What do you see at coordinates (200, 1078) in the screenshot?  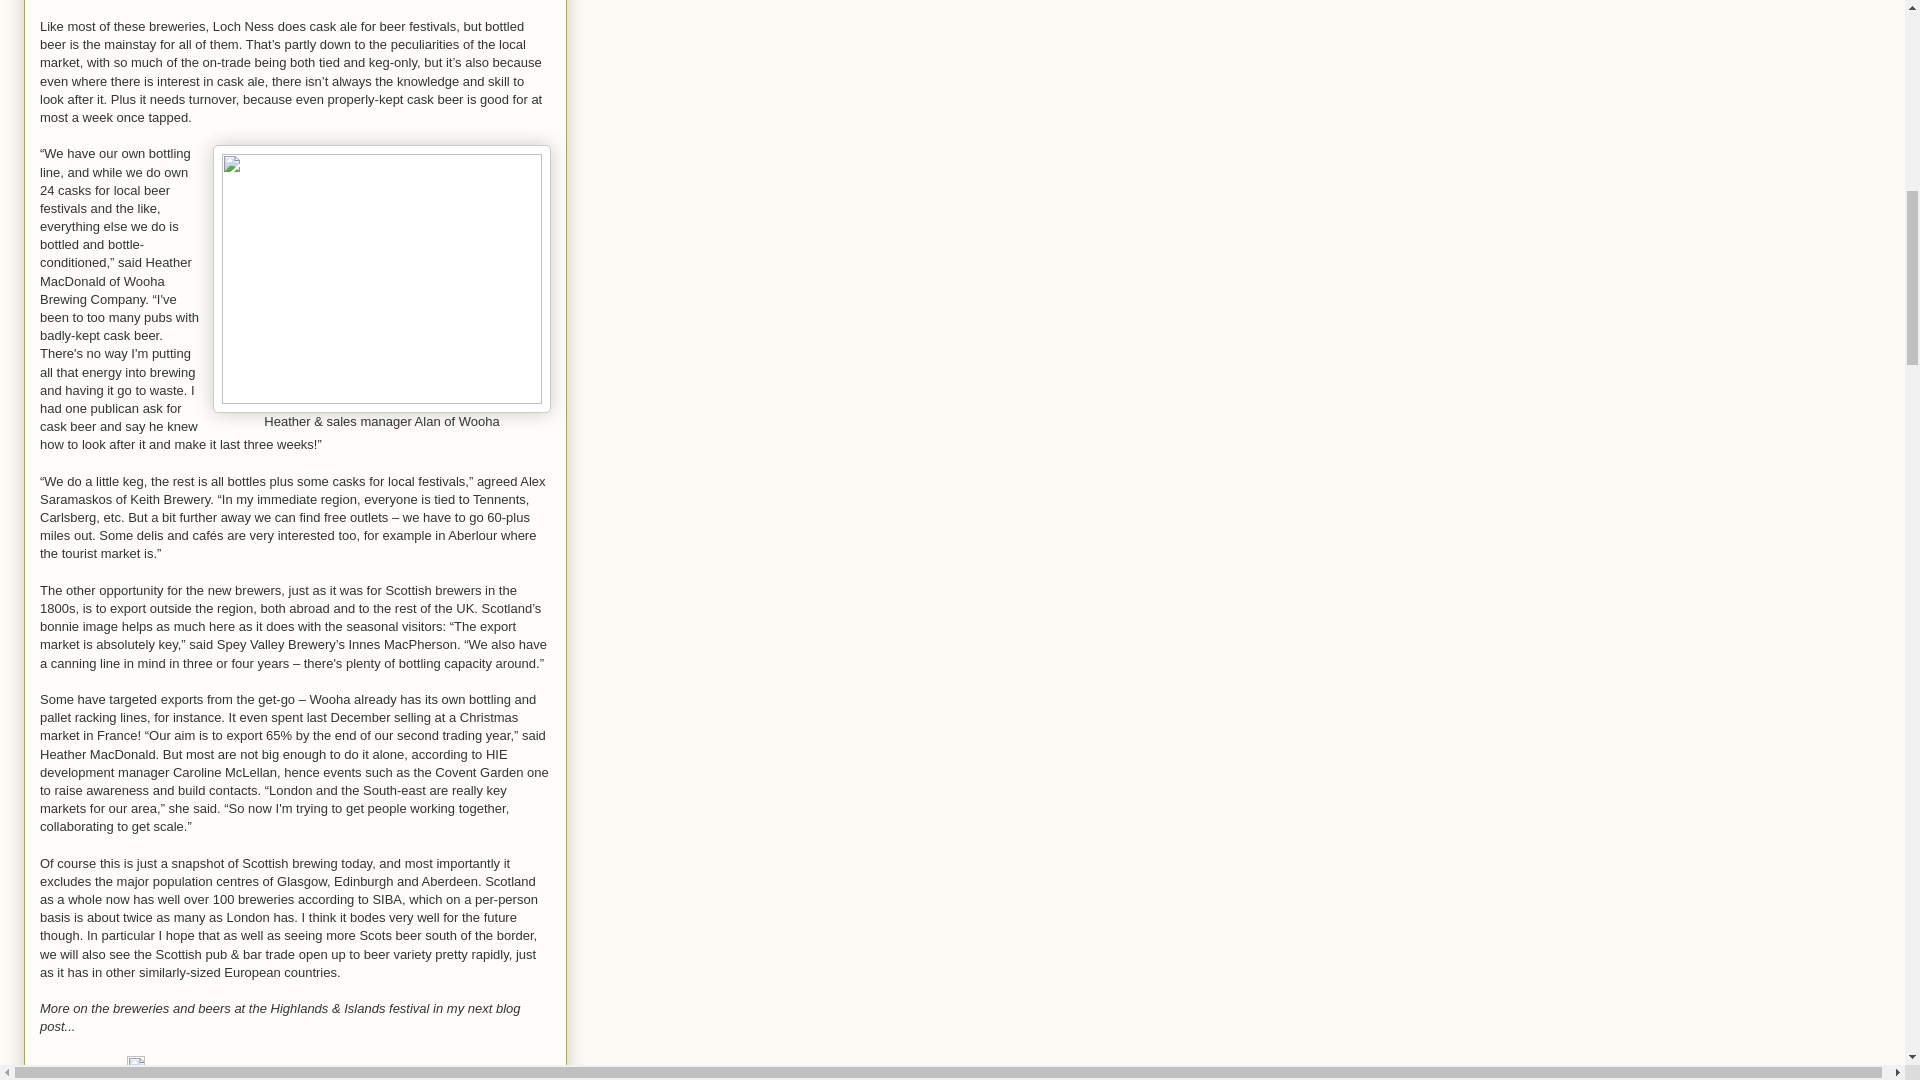 I see `Share to Twitter` at bounding box center [200, 1078].